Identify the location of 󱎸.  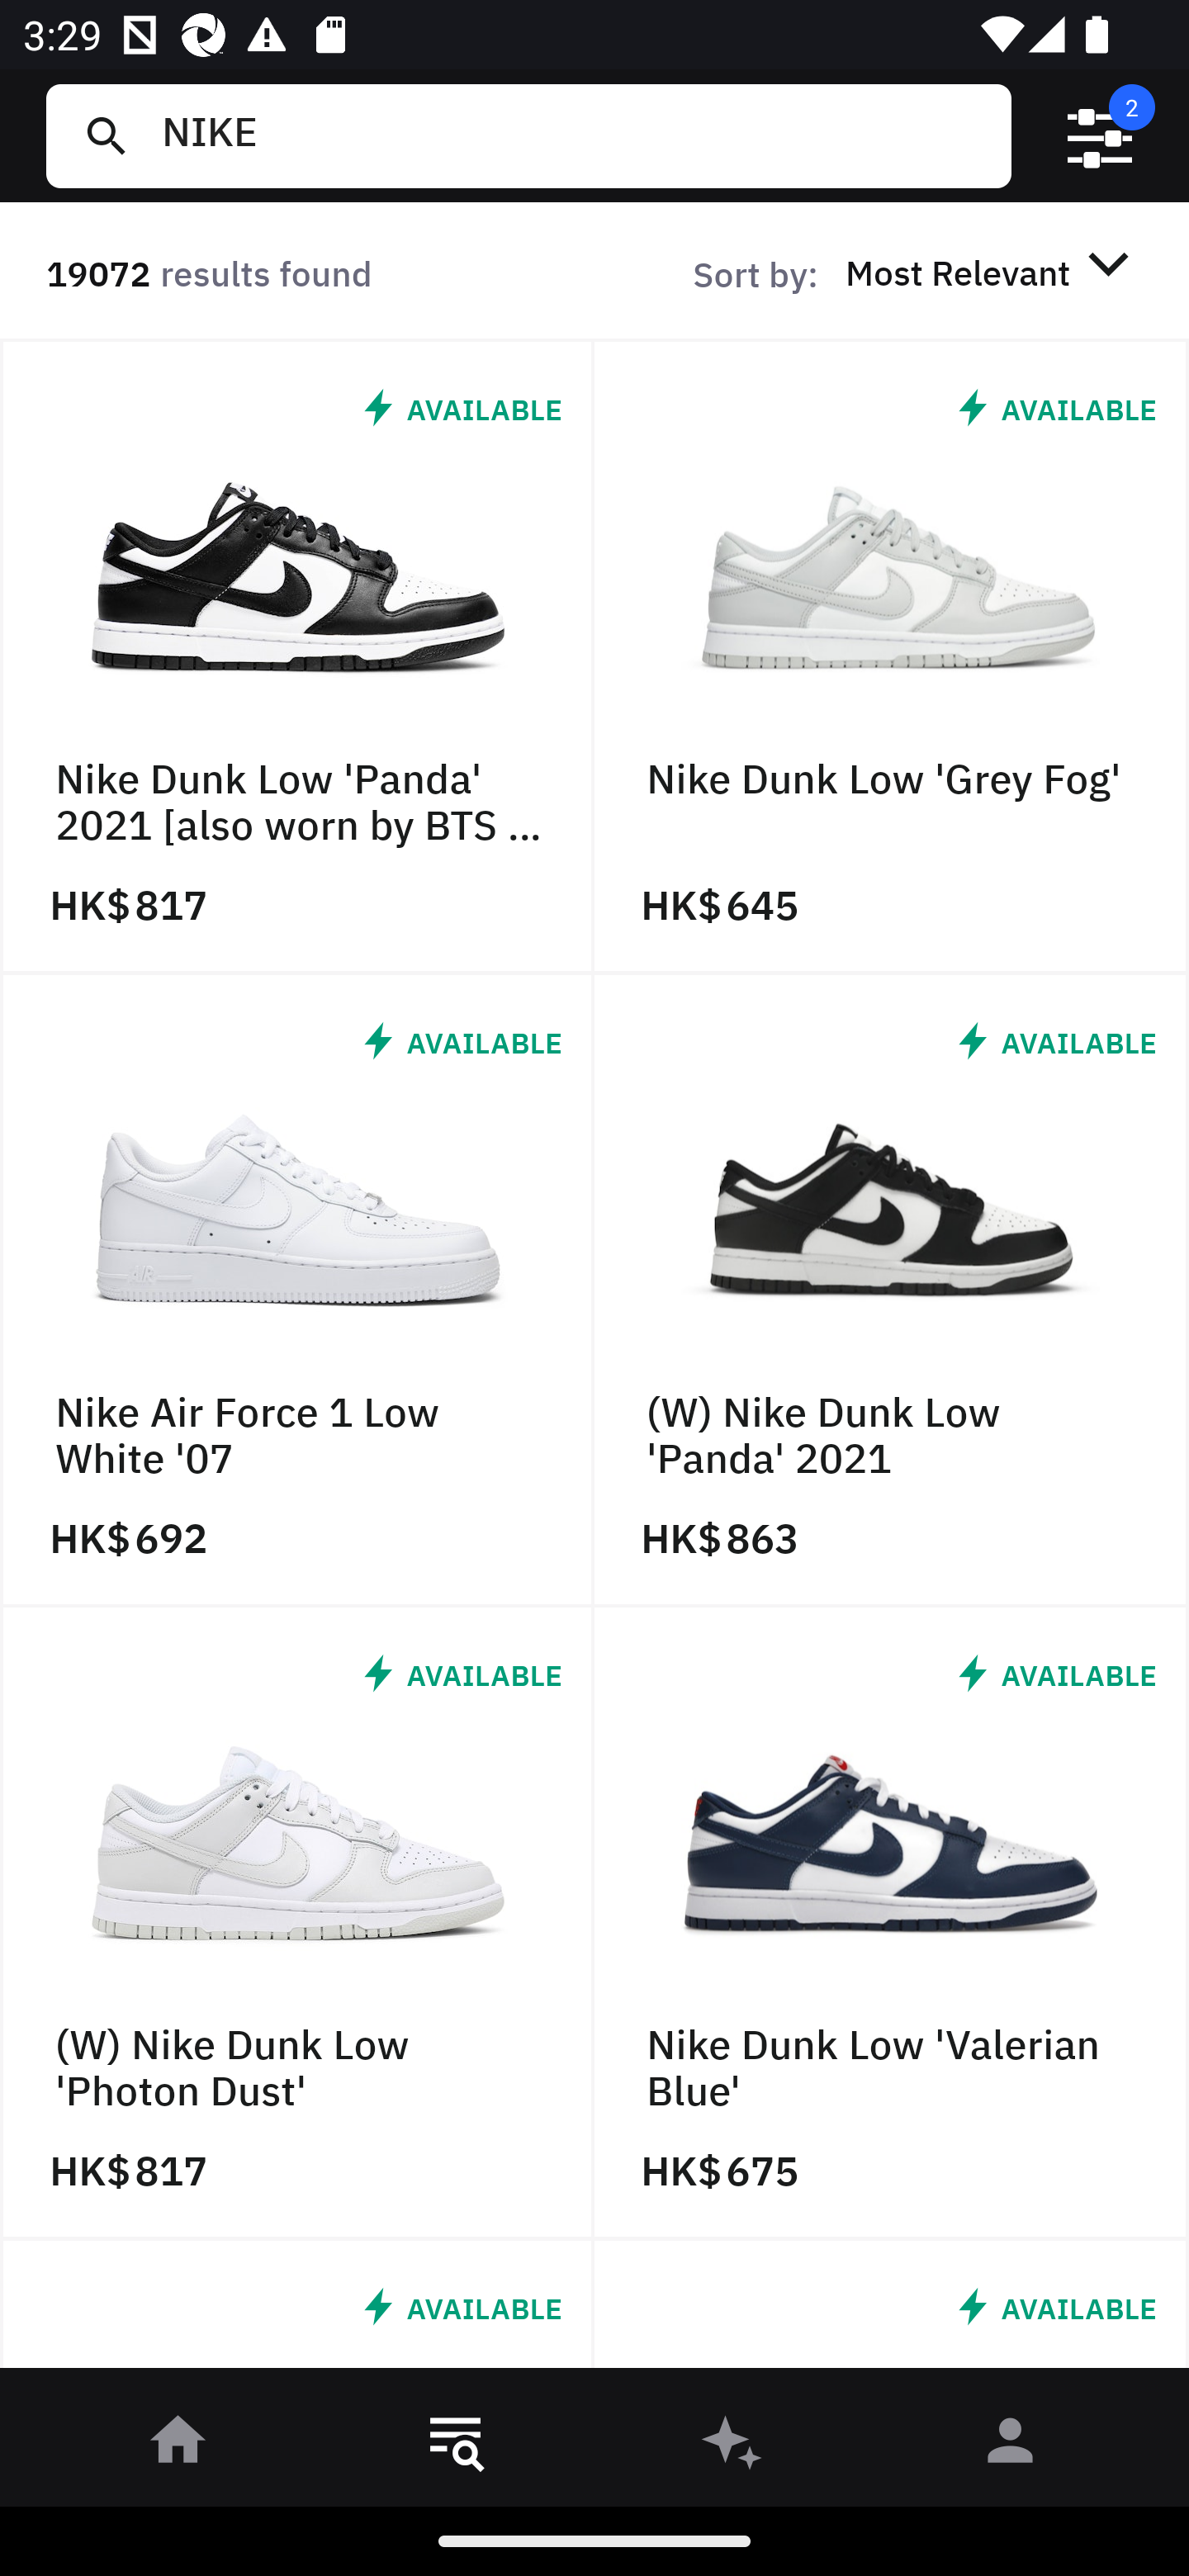
(456, 2446).